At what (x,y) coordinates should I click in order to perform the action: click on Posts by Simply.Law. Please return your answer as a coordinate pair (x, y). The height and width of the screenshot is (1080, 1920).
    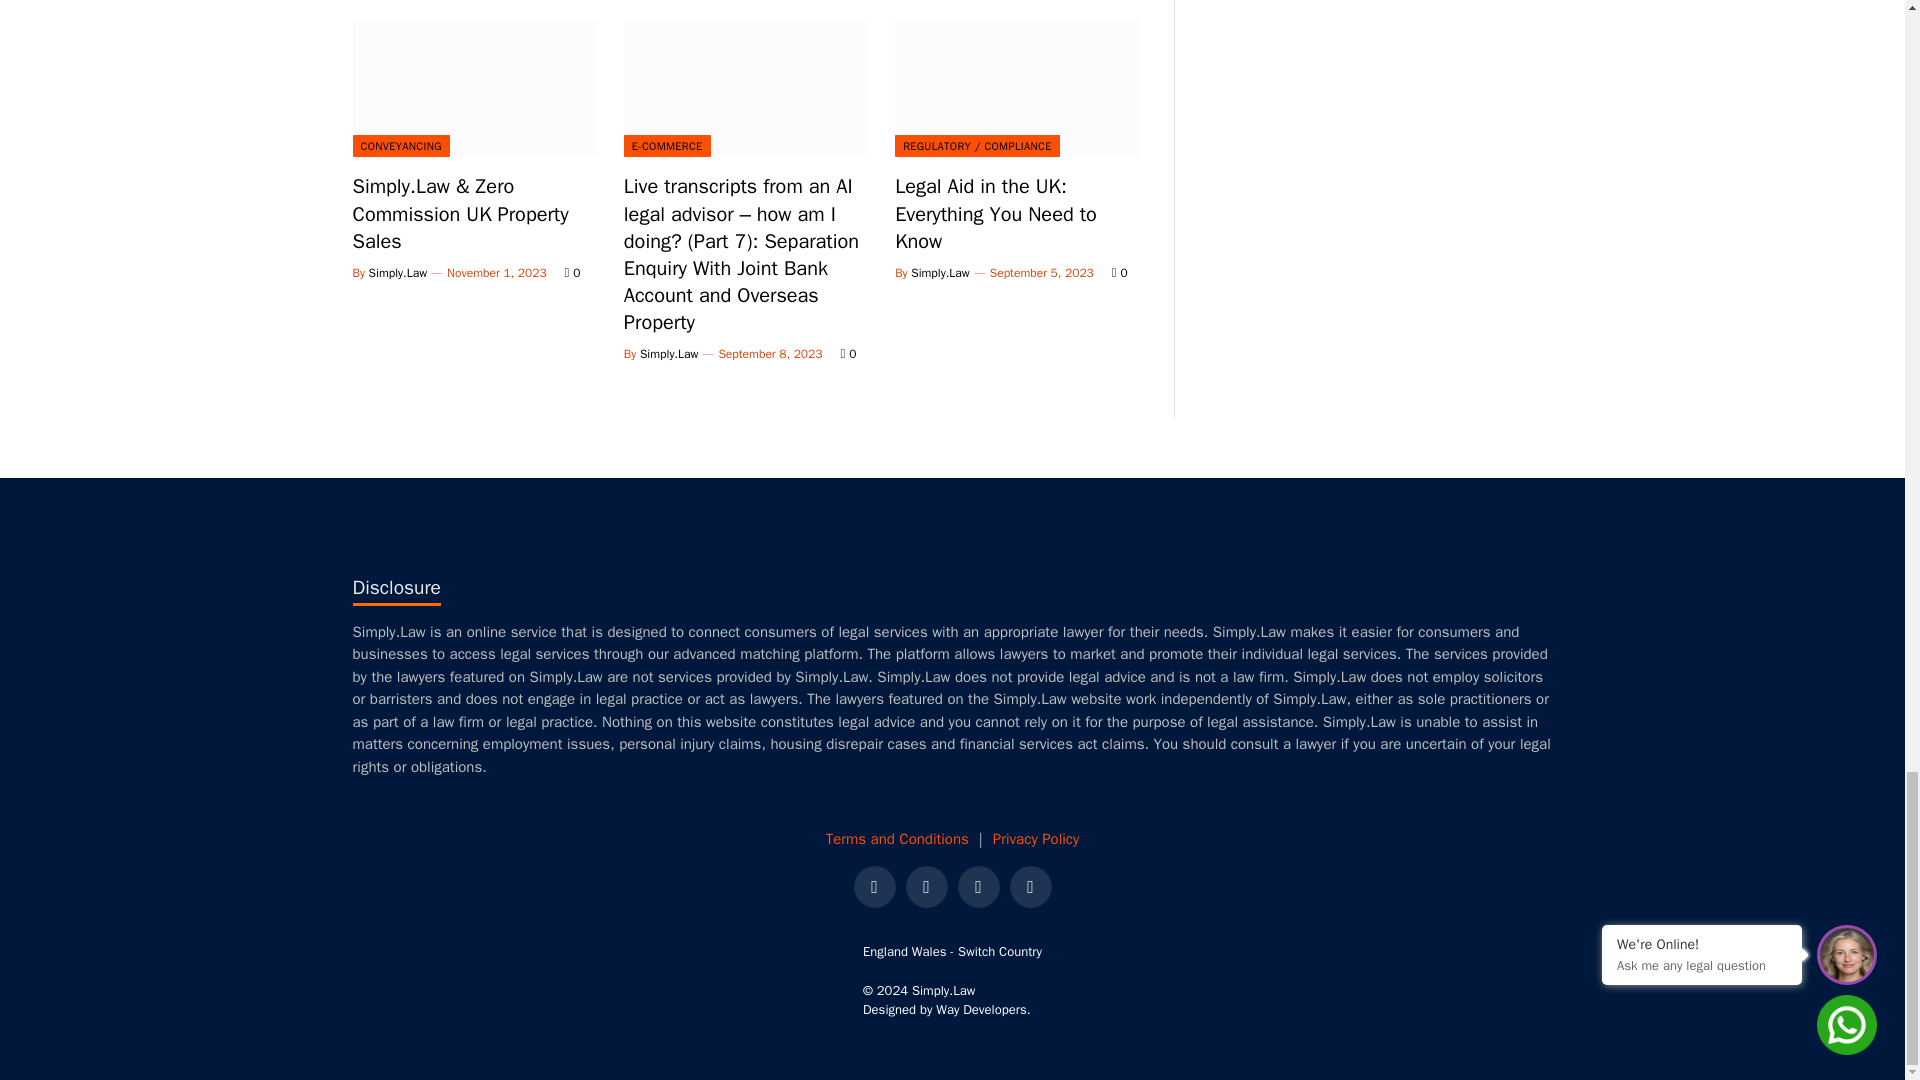
    Looking at the image, I should click on (668, 353).